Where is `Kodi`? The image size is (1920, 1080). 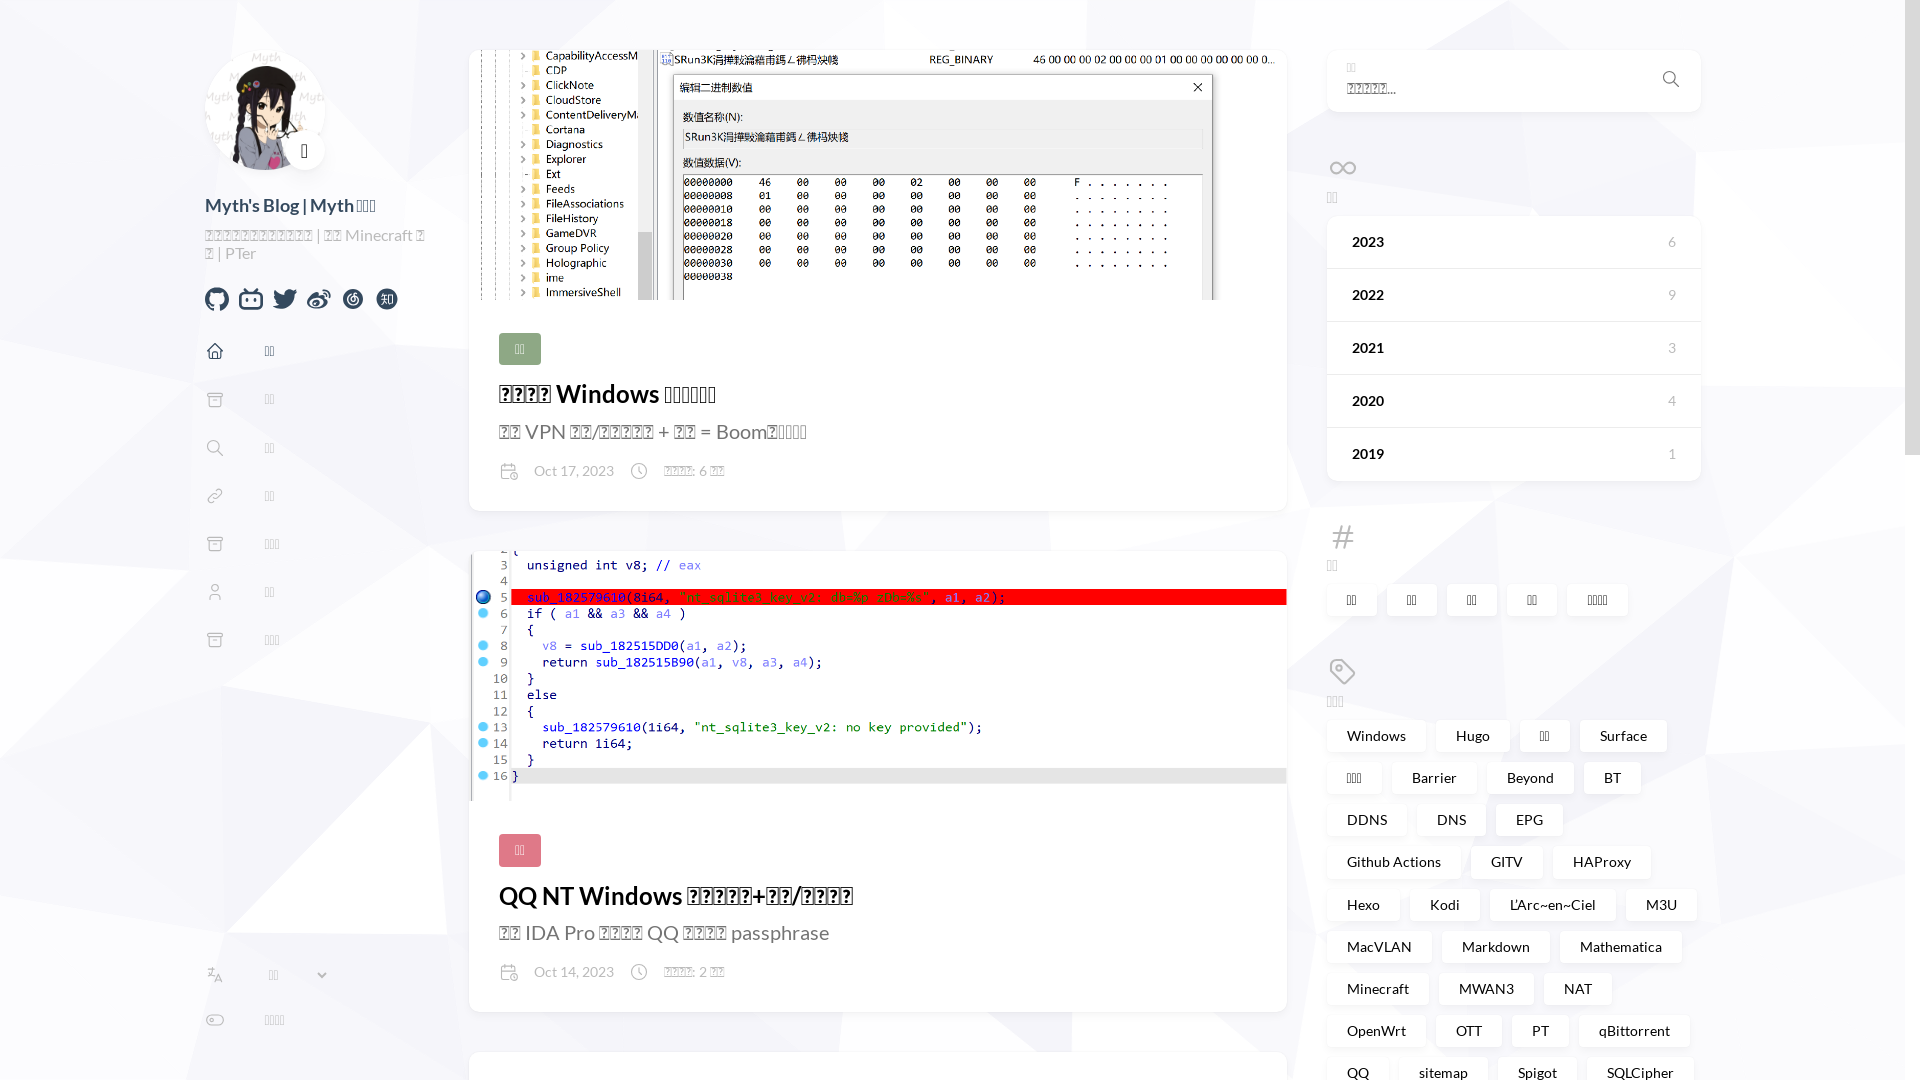 Kodi is located at coordinates (1445, 905).